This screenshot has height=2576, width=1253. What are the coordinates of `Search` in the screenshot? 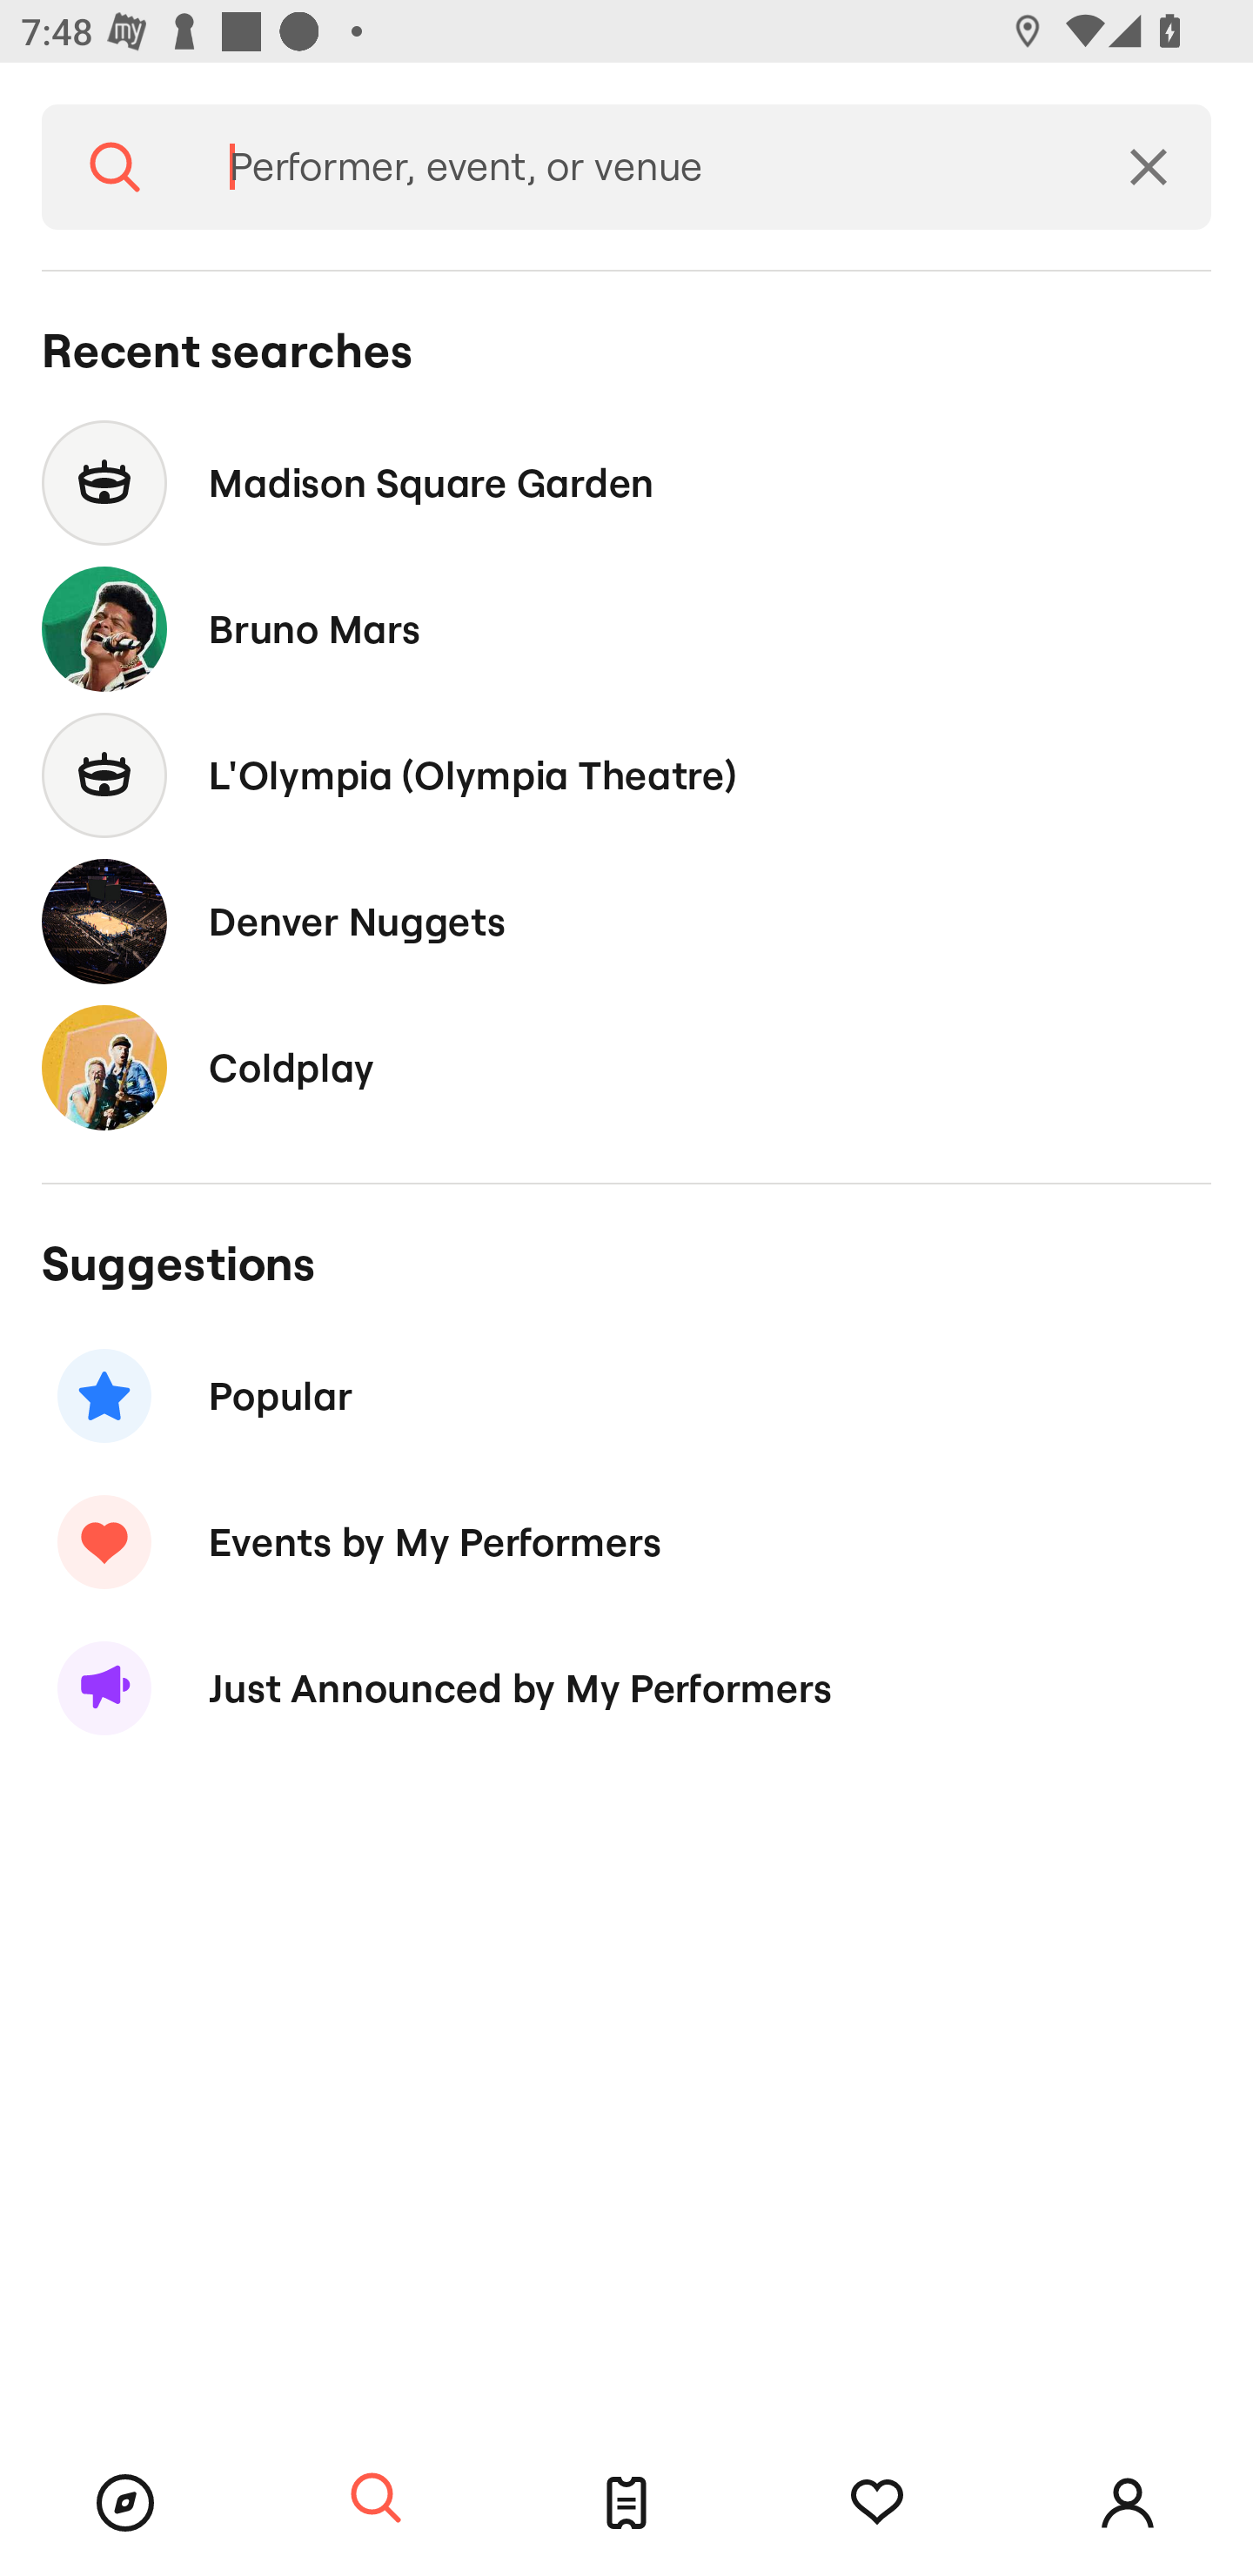 It's located at (115, 167).